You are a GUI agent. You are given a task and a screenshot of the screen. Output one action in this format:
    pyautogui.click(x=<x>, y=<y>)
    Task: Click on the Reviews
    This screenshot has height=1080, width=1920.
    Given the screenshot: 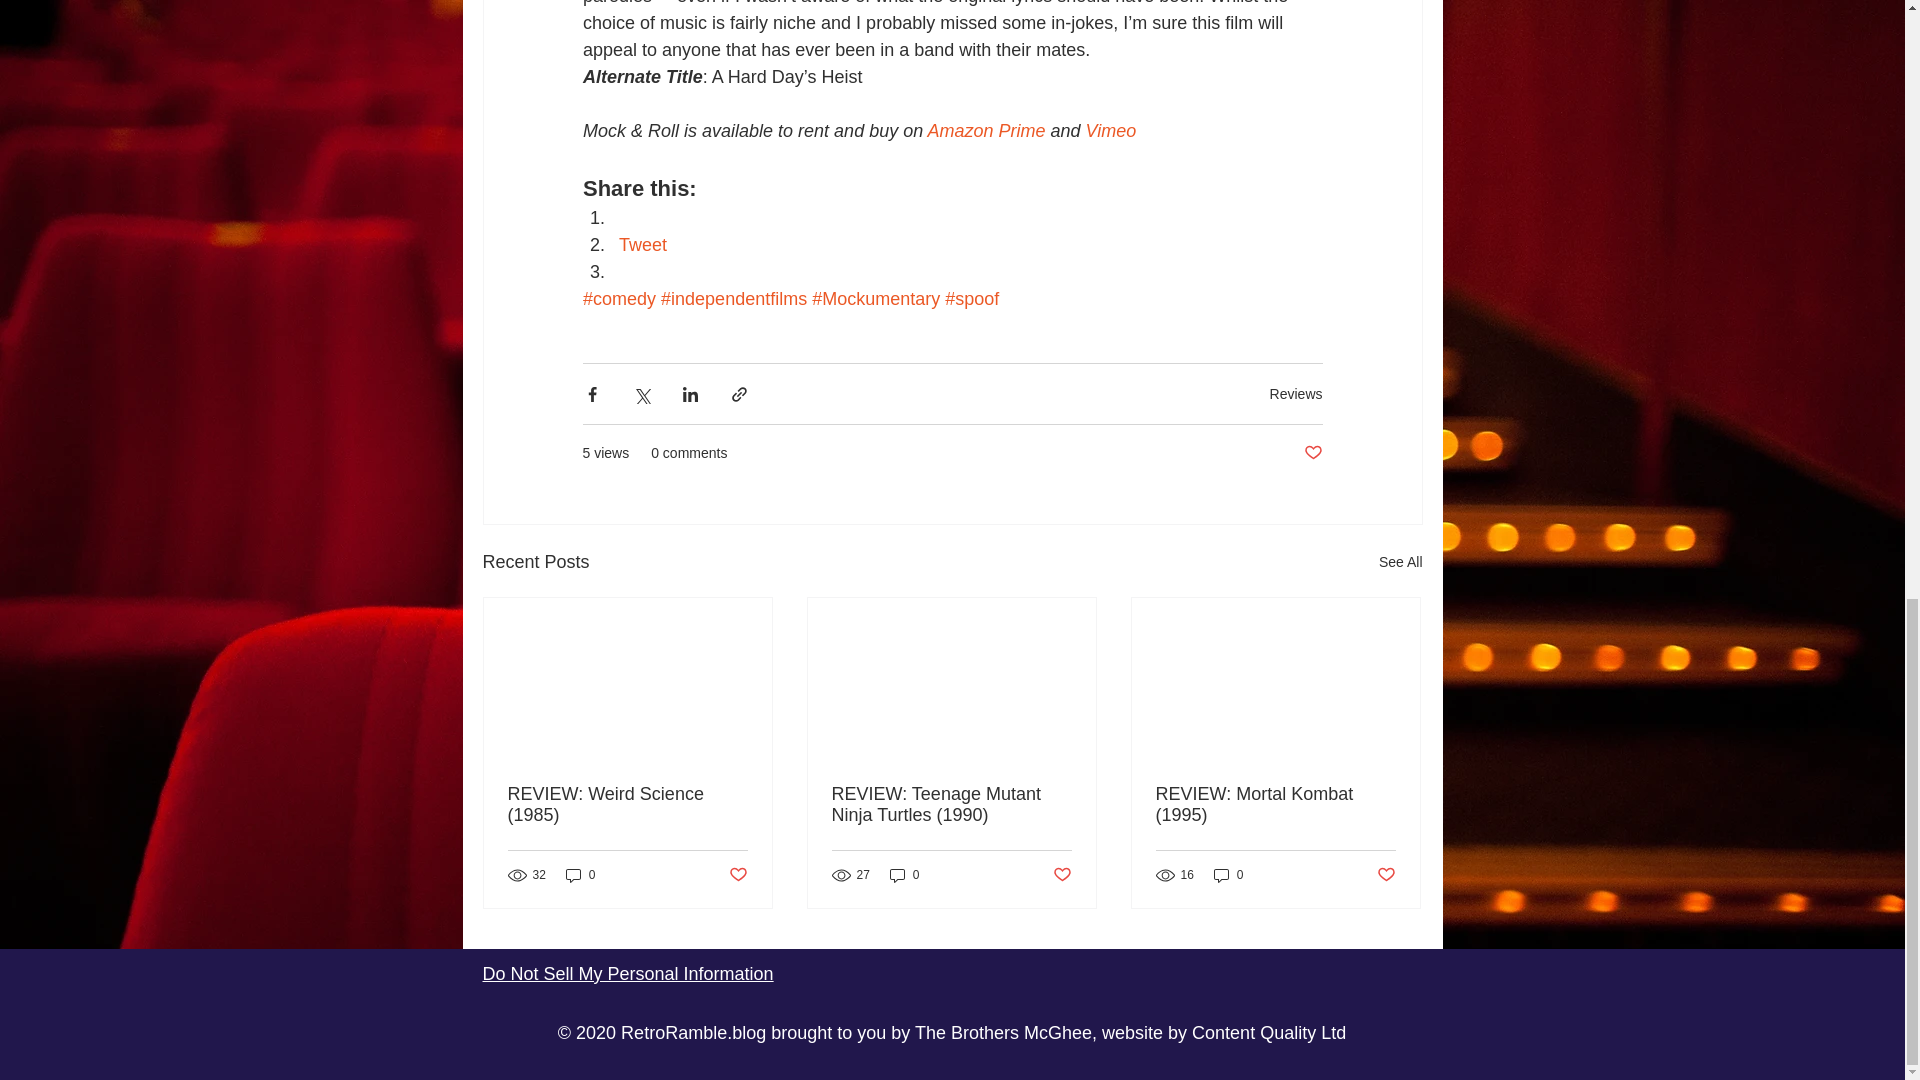 What is the action you would take?
    pyautogui.click(x=1296, y=392)
    